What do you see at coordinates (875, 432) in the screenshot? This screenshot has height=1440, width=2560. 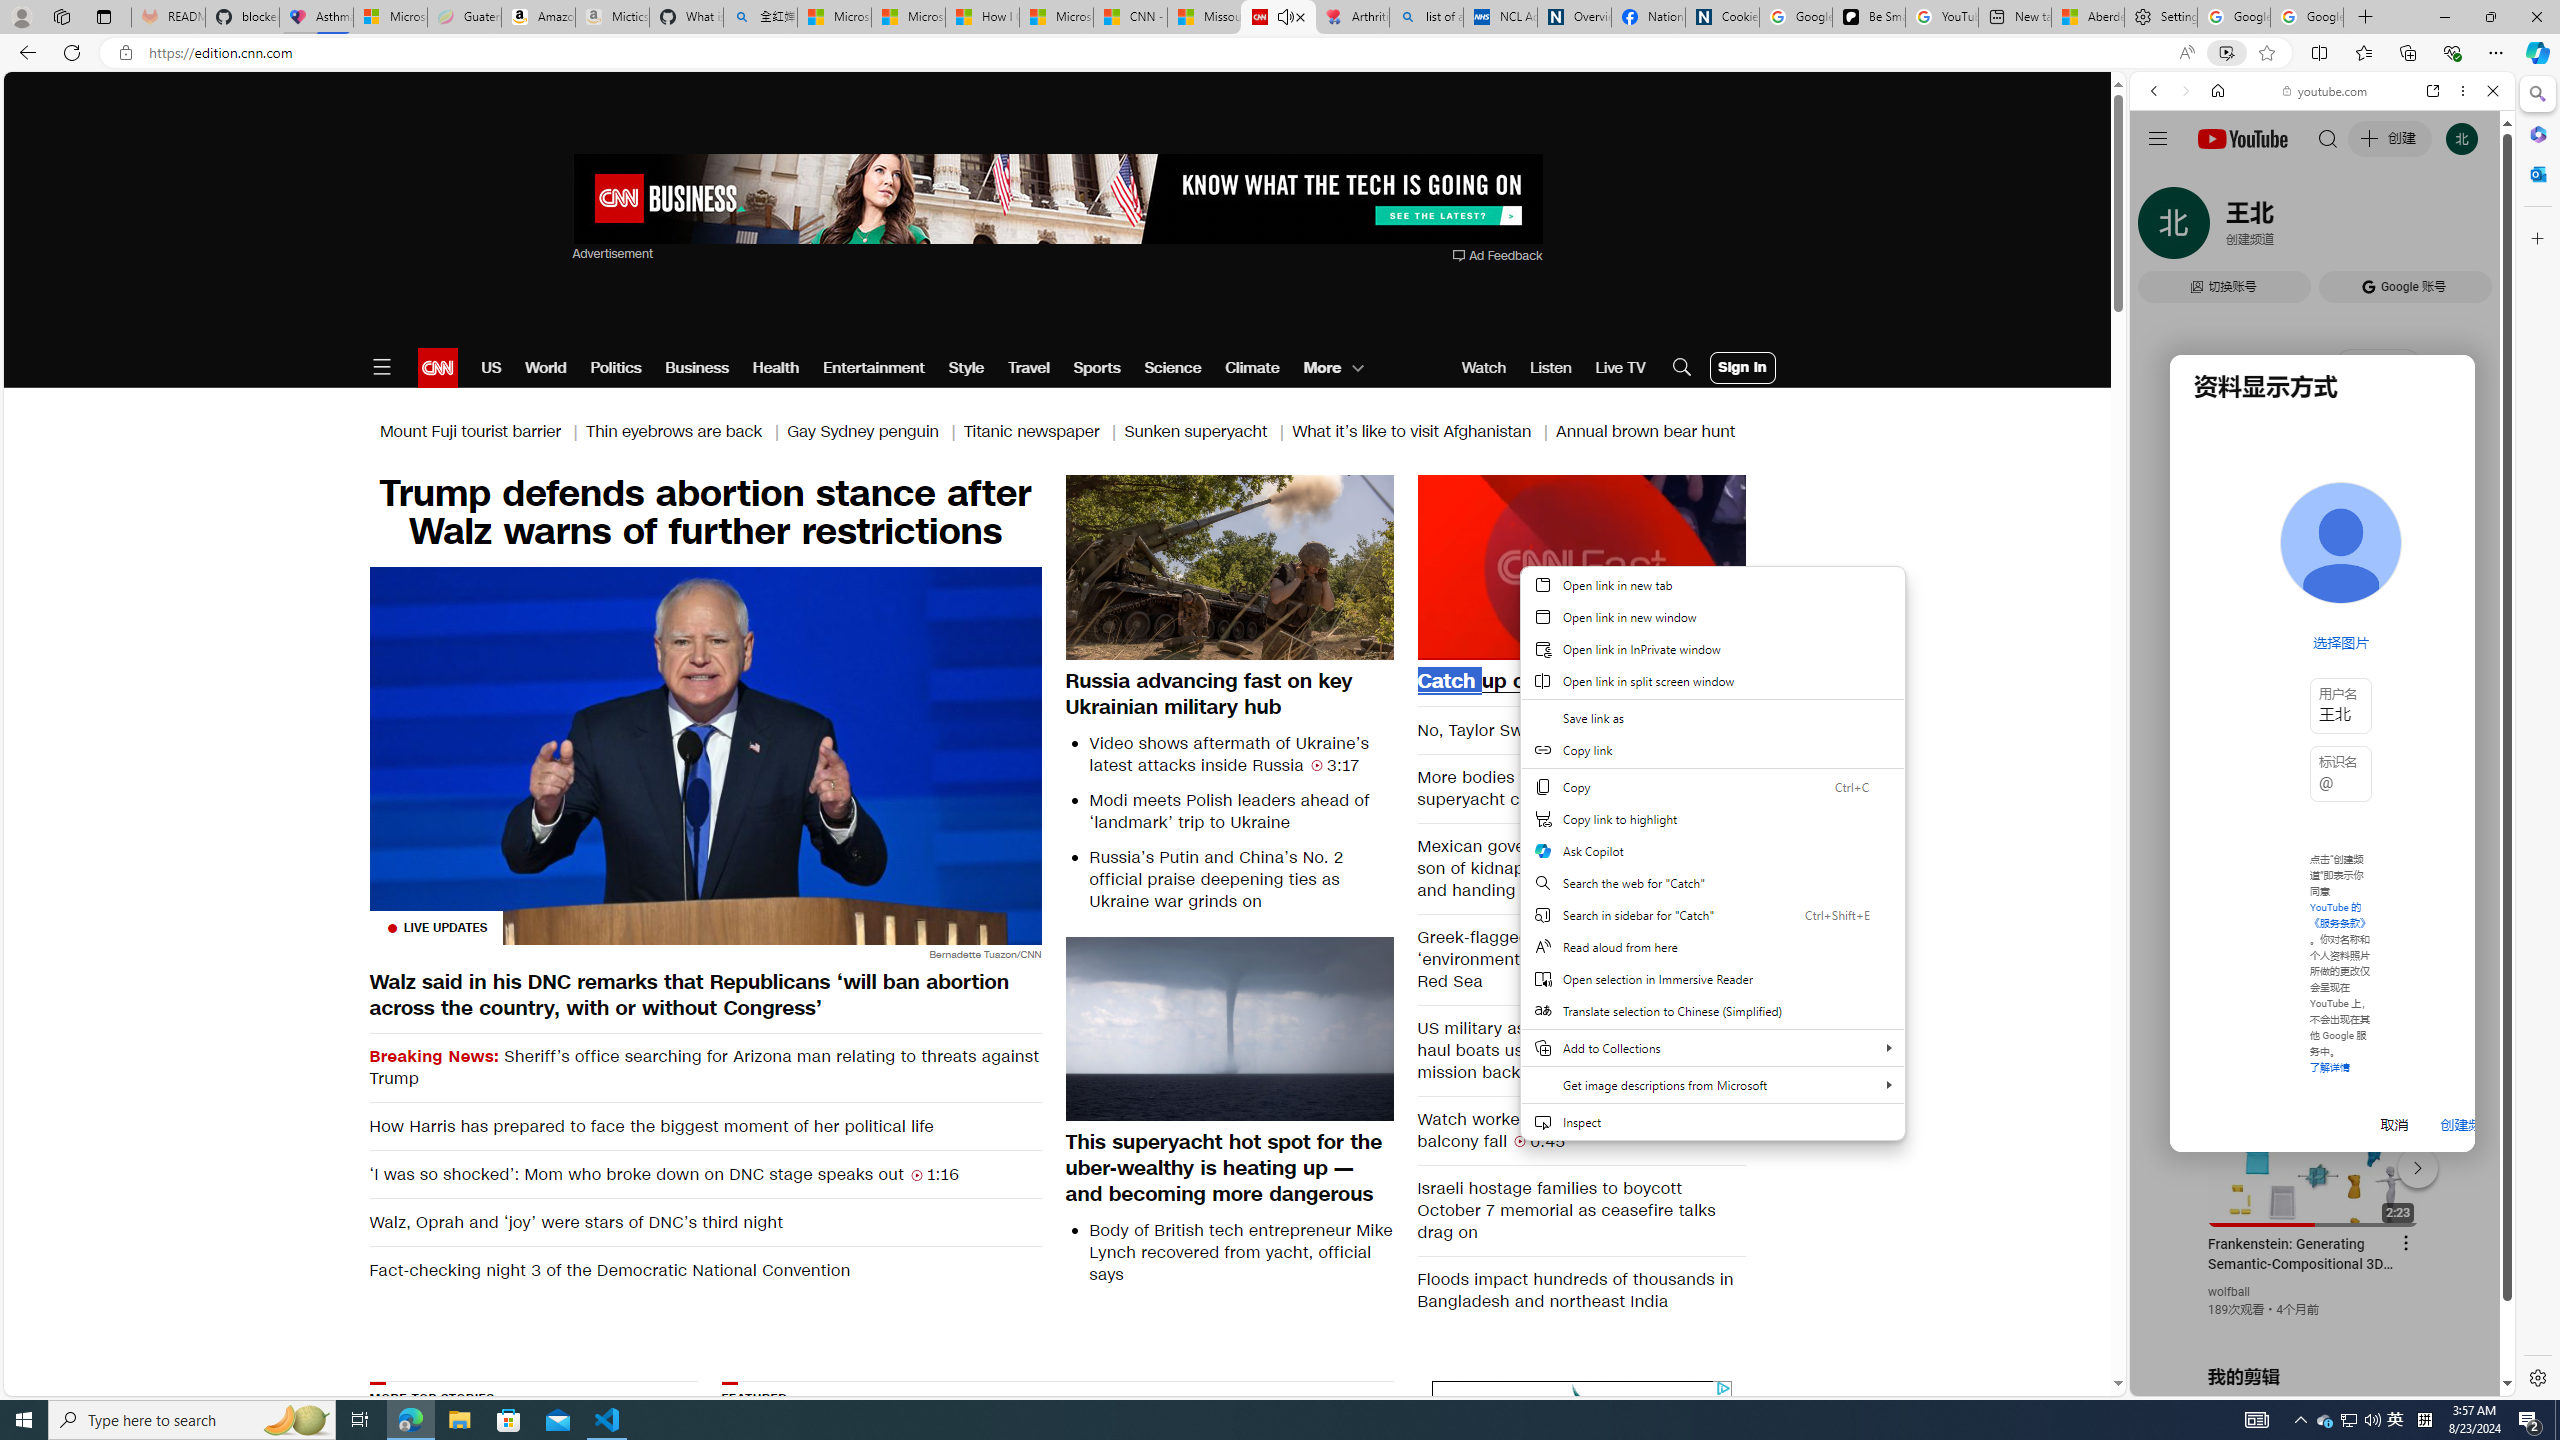 I see `Gay Sydney penguin |` at bounding box center [875, 432].